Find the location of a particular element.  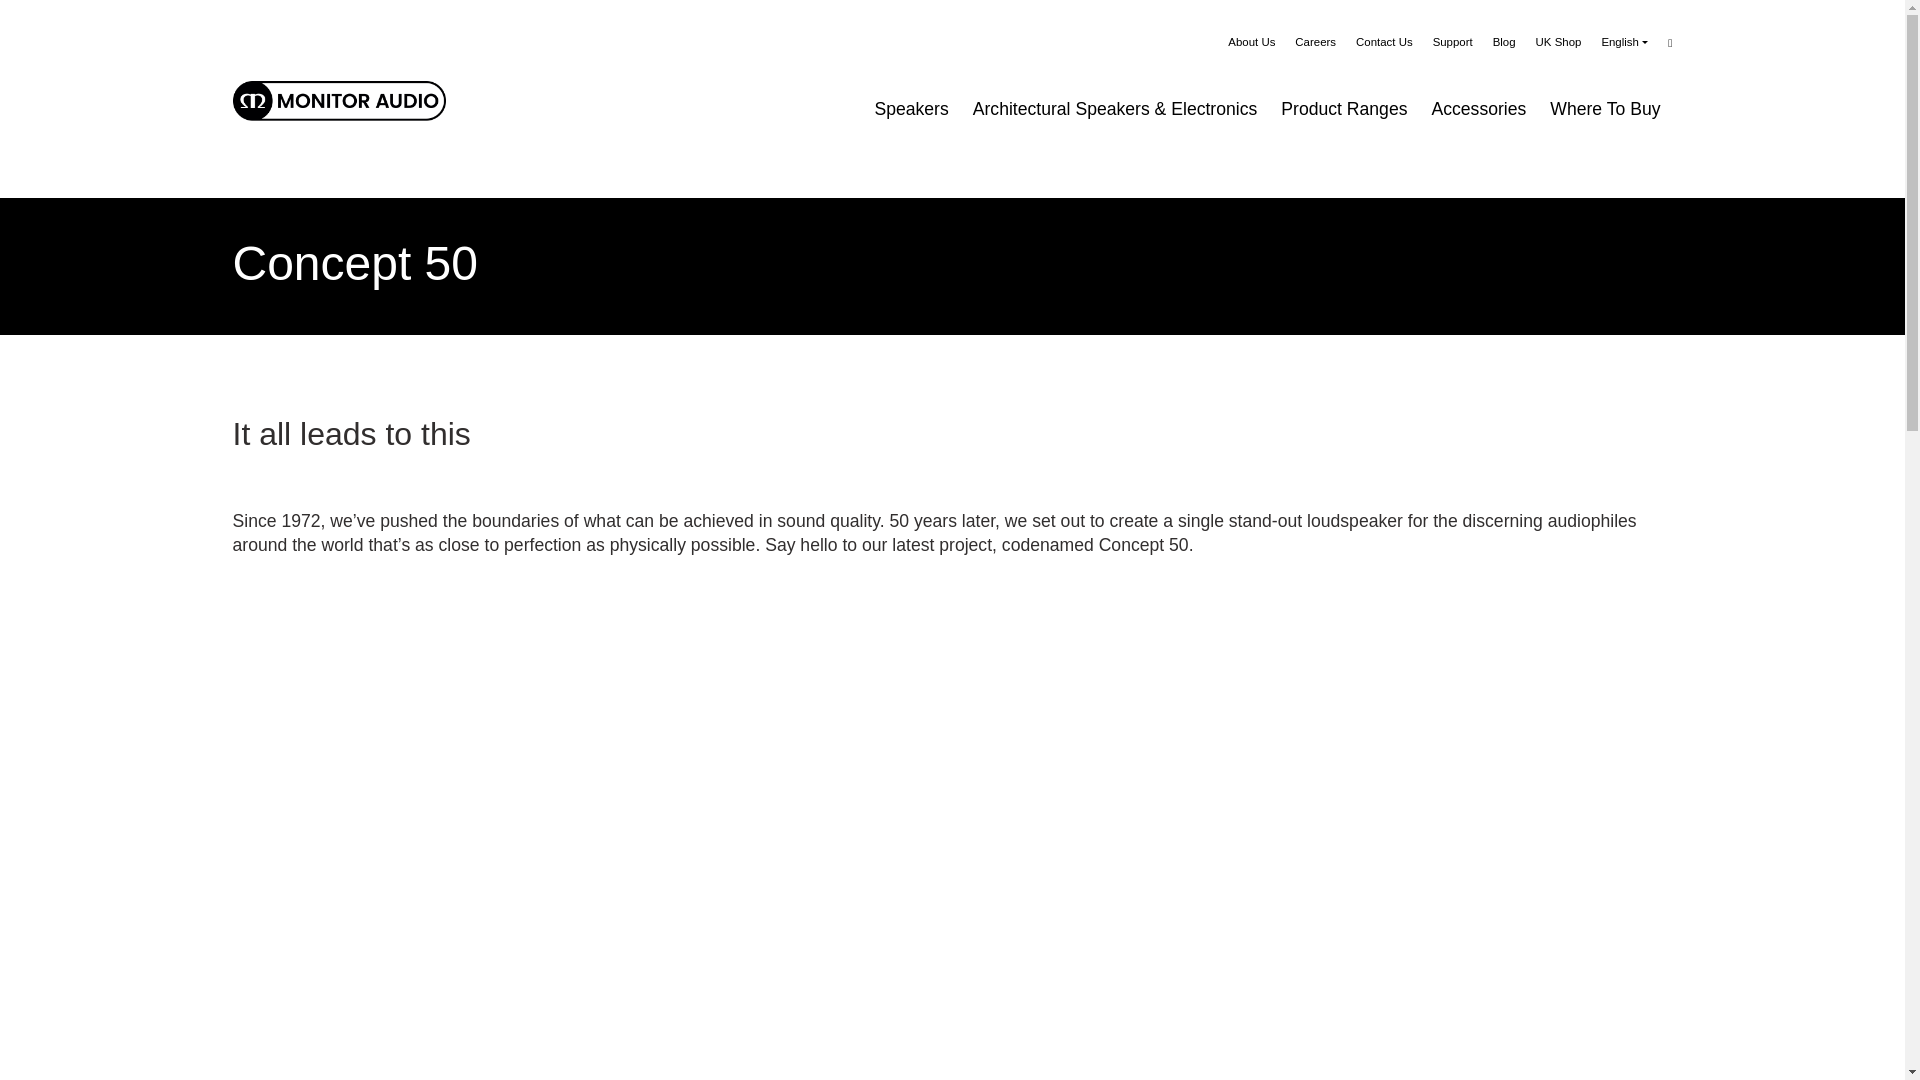

Careers is located at coordinates (1315, 42).